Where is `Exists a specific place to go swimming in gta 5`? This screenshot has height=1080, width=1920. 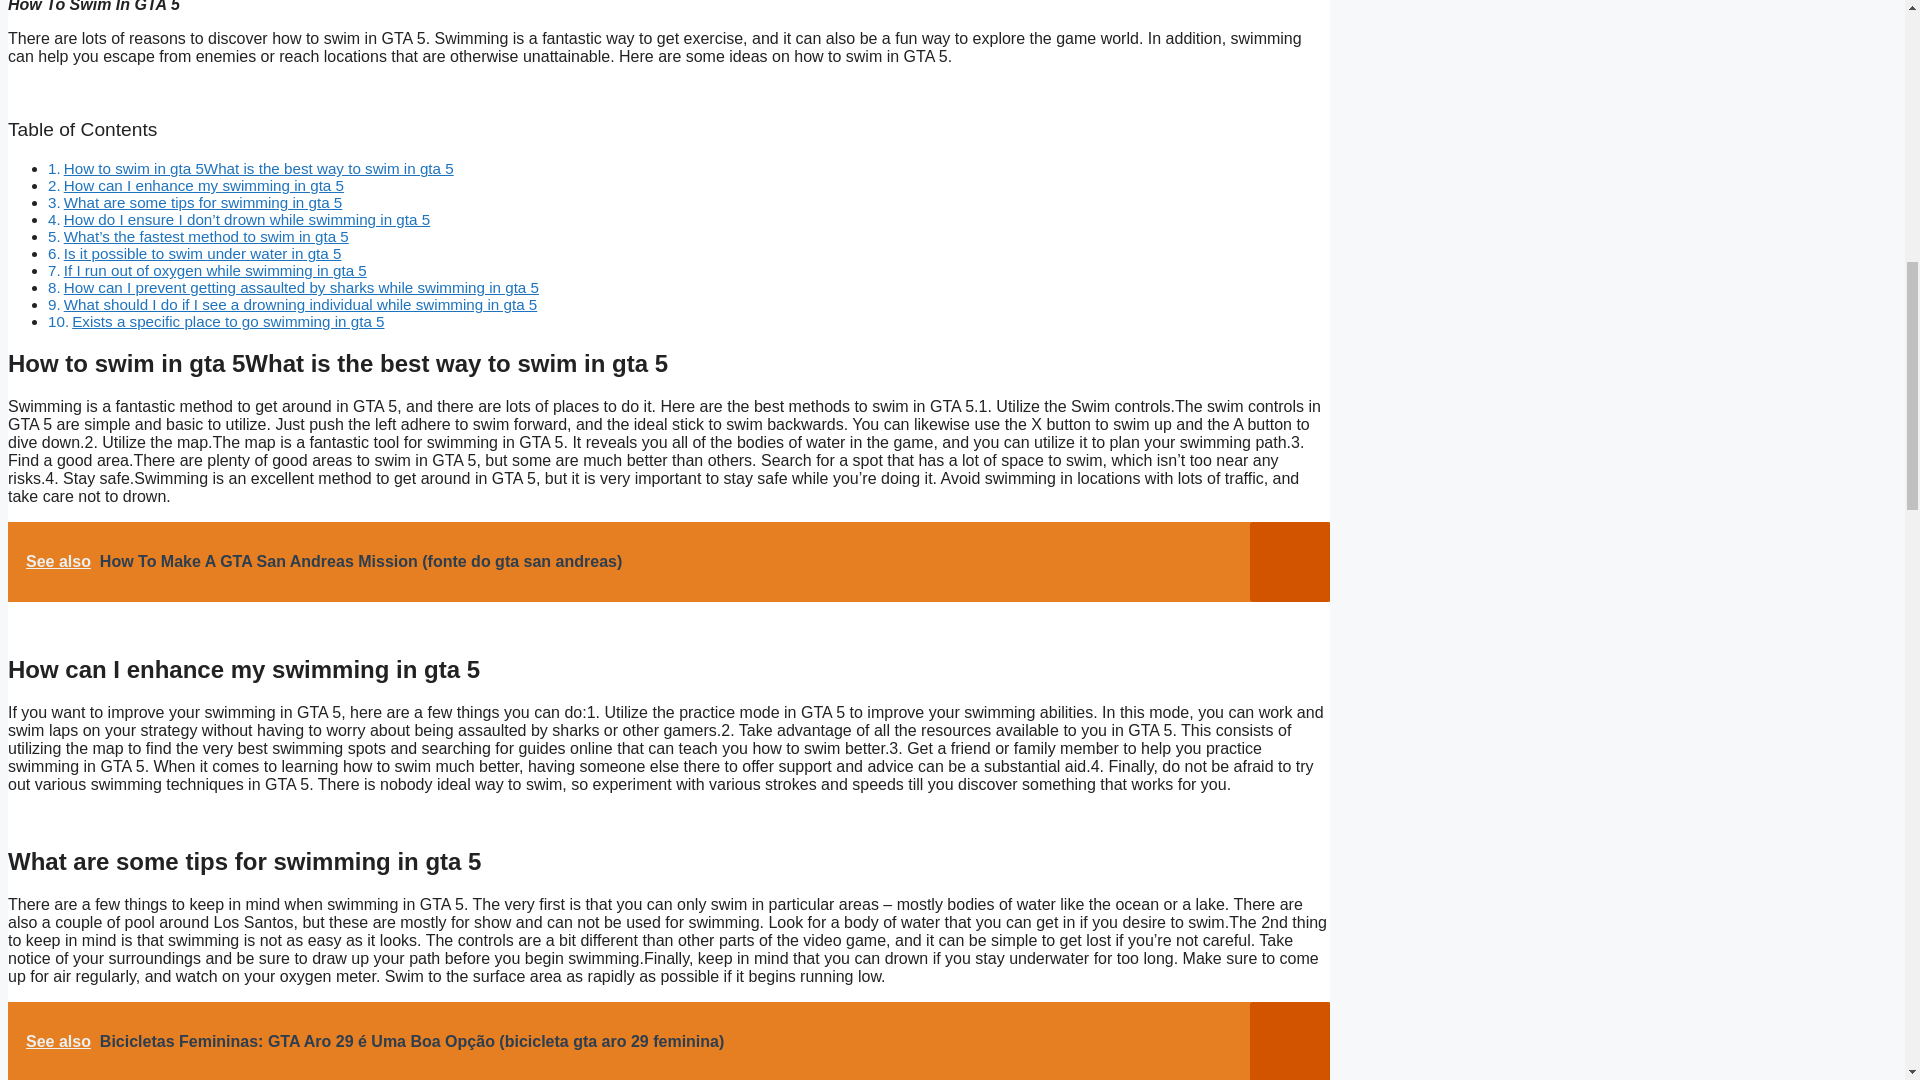
Exists a specific place to go swimming in gta 5 is located at coordinates (228, 322).